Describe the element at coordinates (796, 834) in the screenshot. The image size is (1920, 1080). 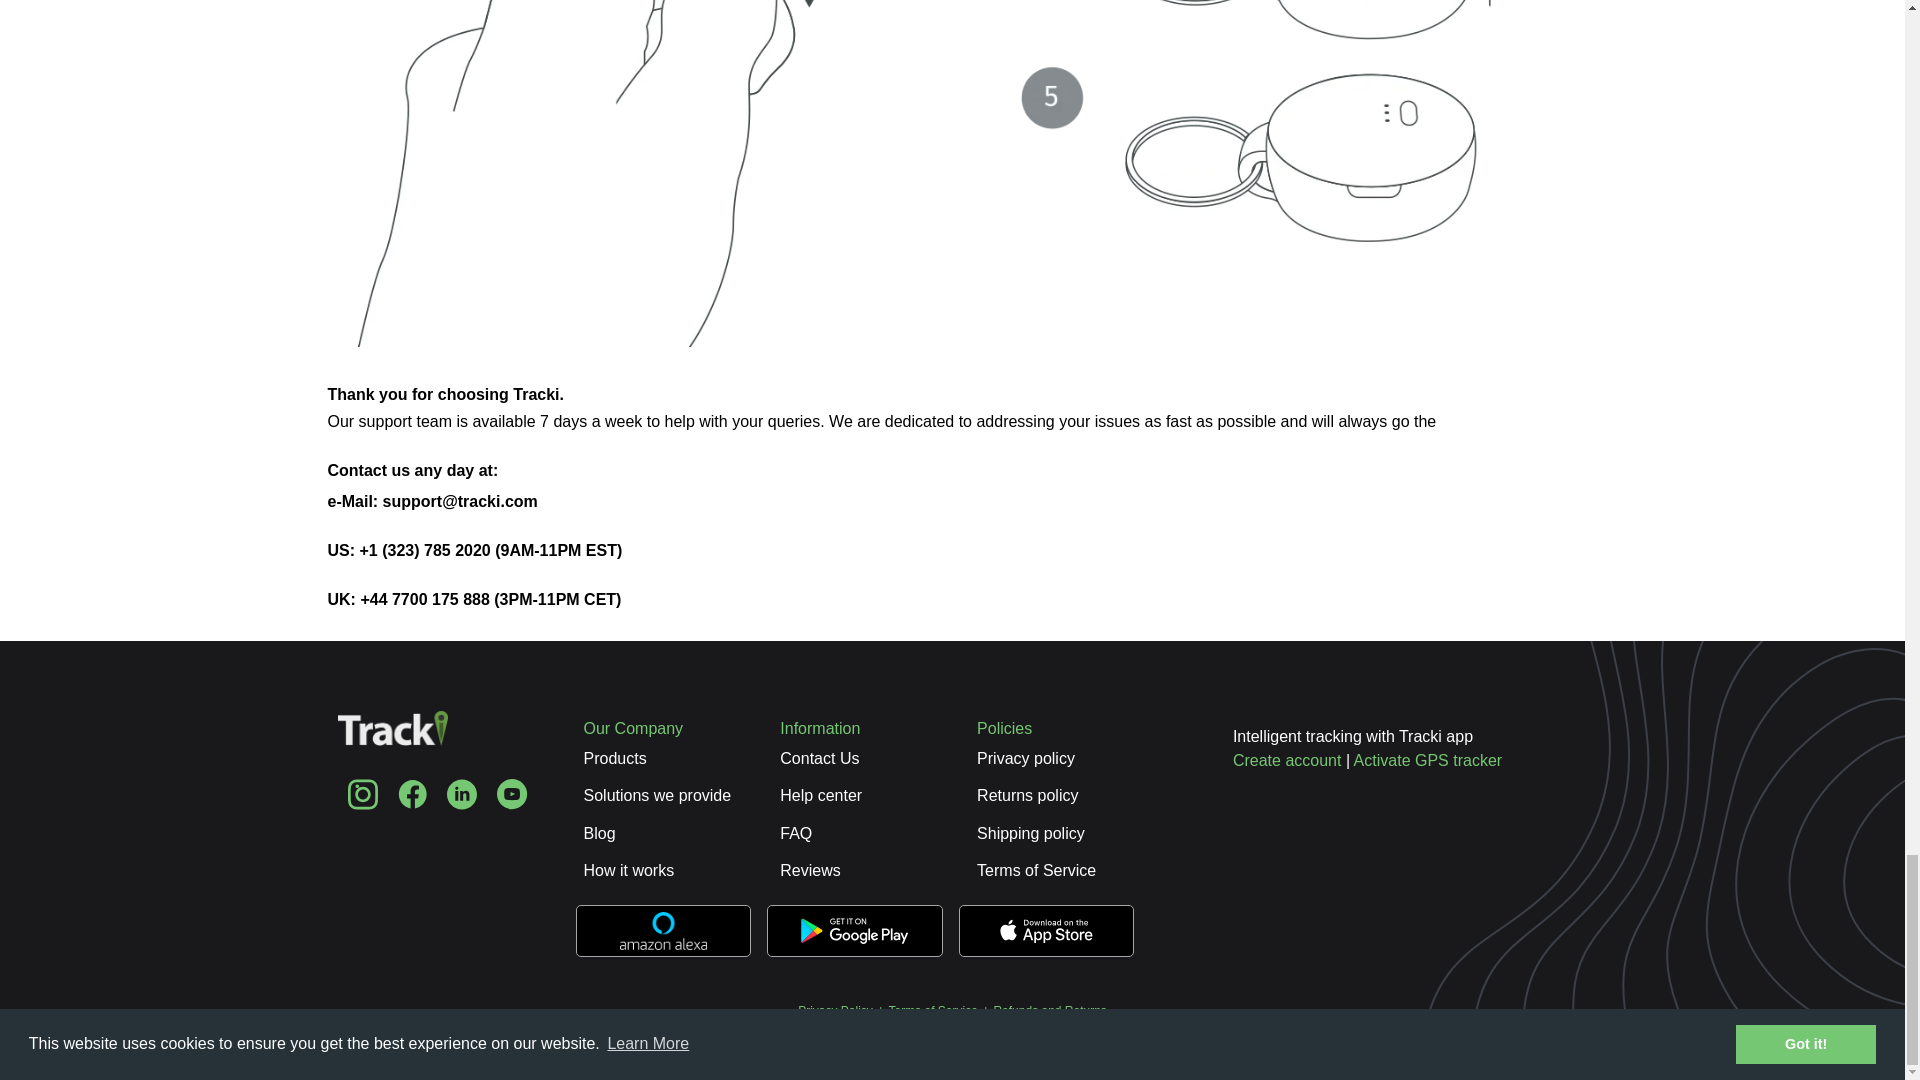
I see `FAQ` at that location.